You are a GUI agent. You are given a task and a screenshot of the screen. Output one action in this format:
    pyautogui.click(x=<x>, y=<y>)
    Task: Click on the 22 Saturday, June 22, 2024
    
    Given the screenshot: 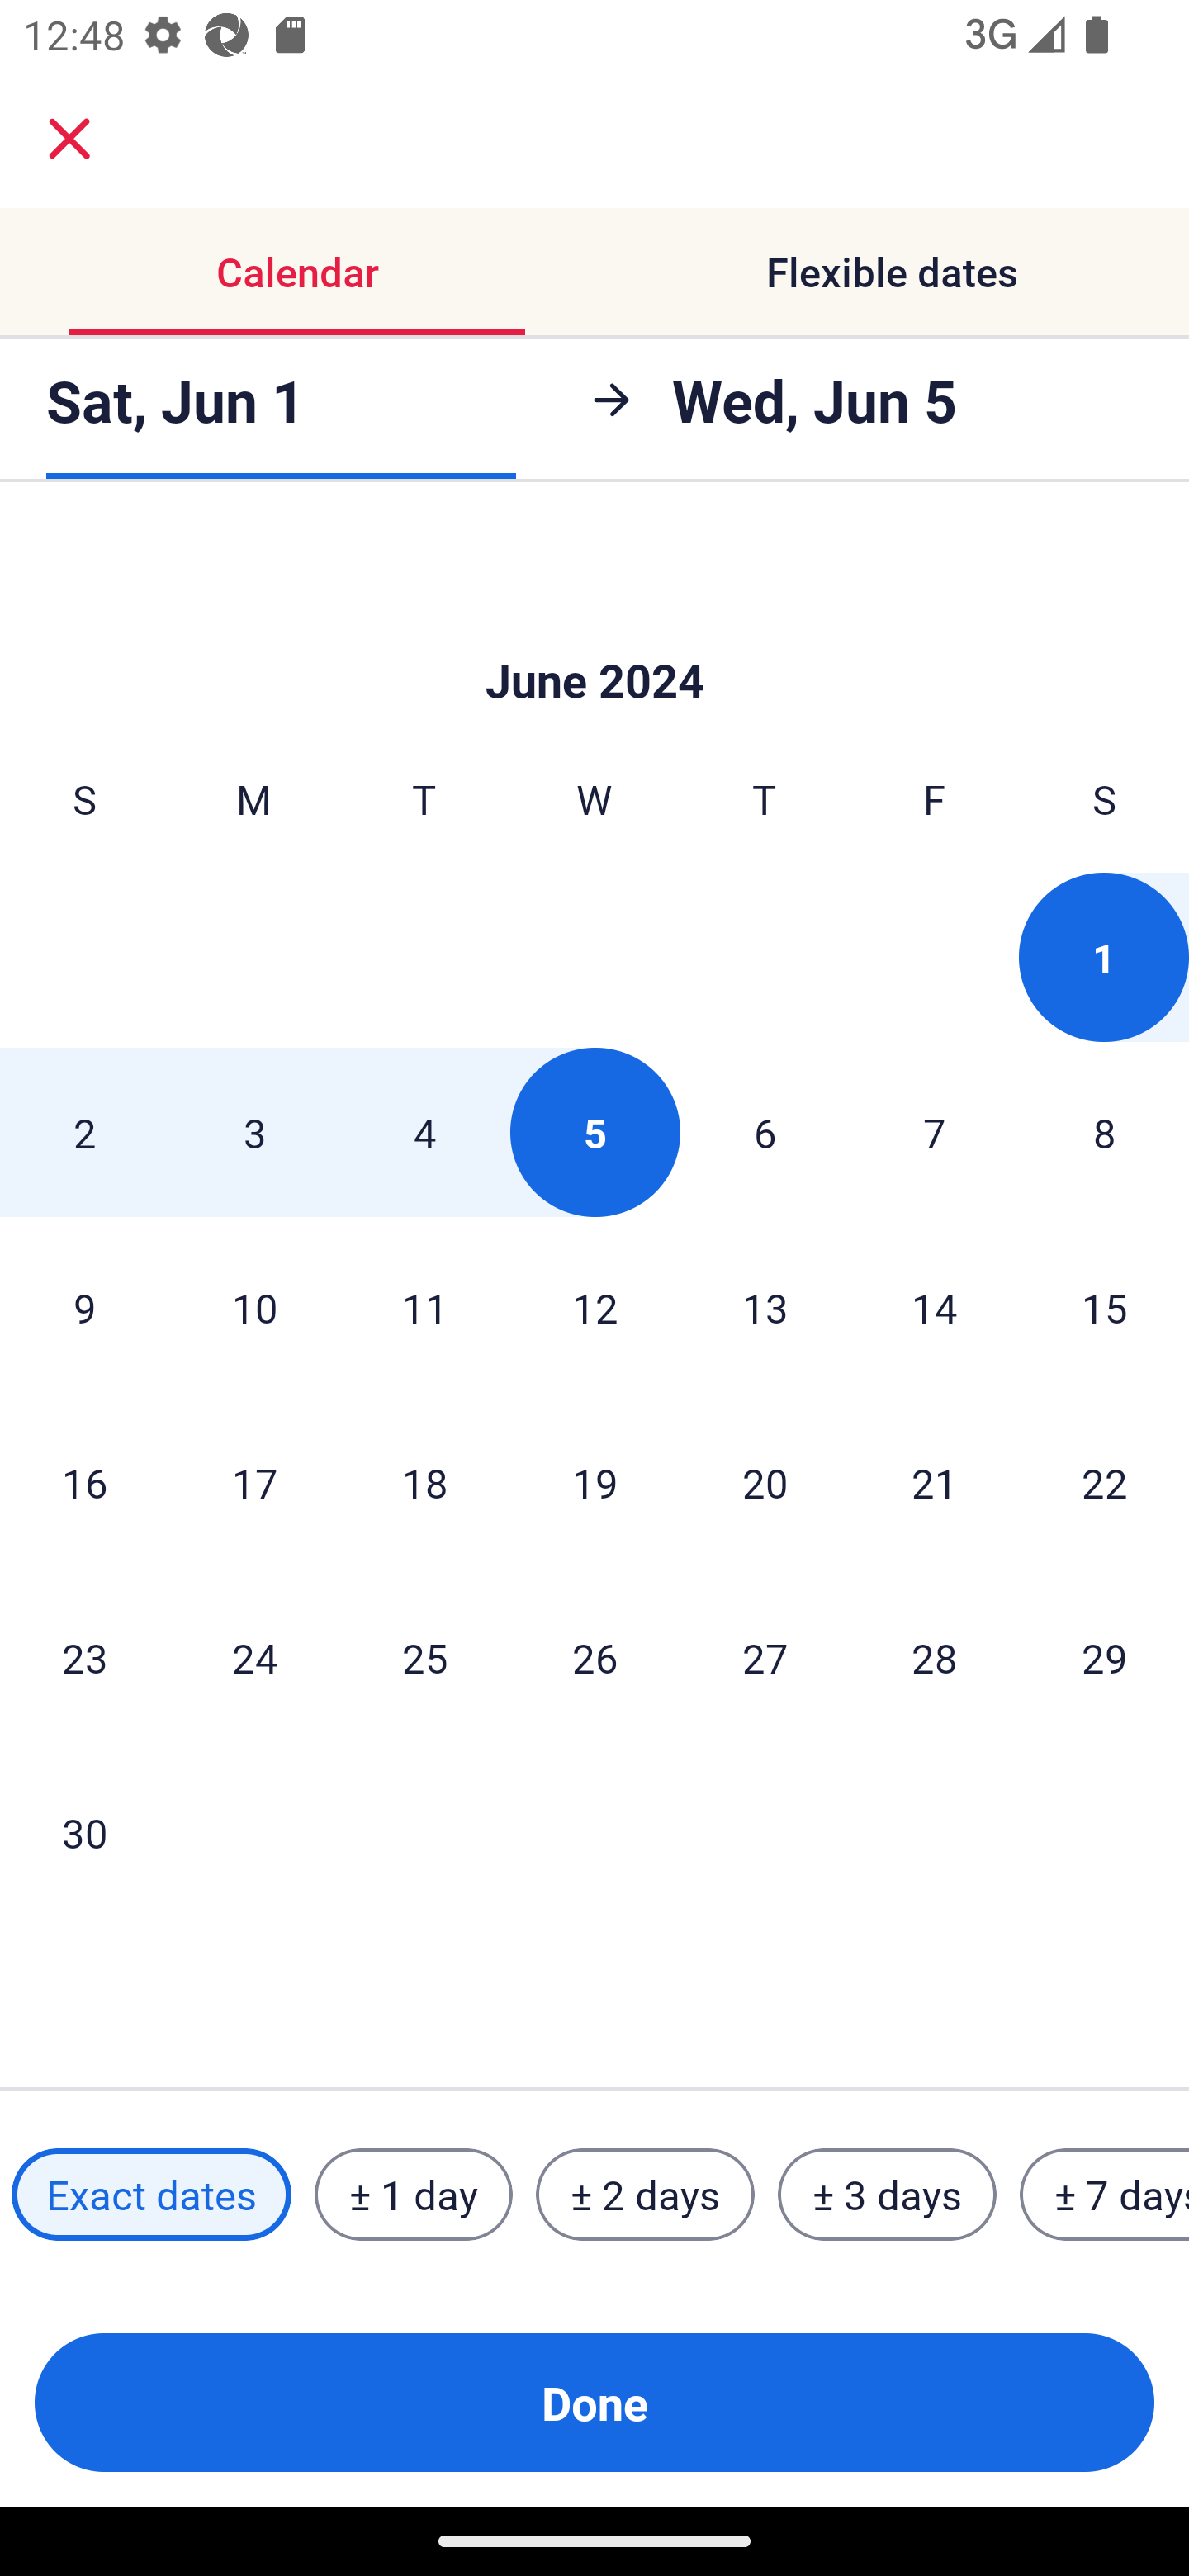 What is the action you would take?
    pyautogui.click(x=1105, y=1482)
    